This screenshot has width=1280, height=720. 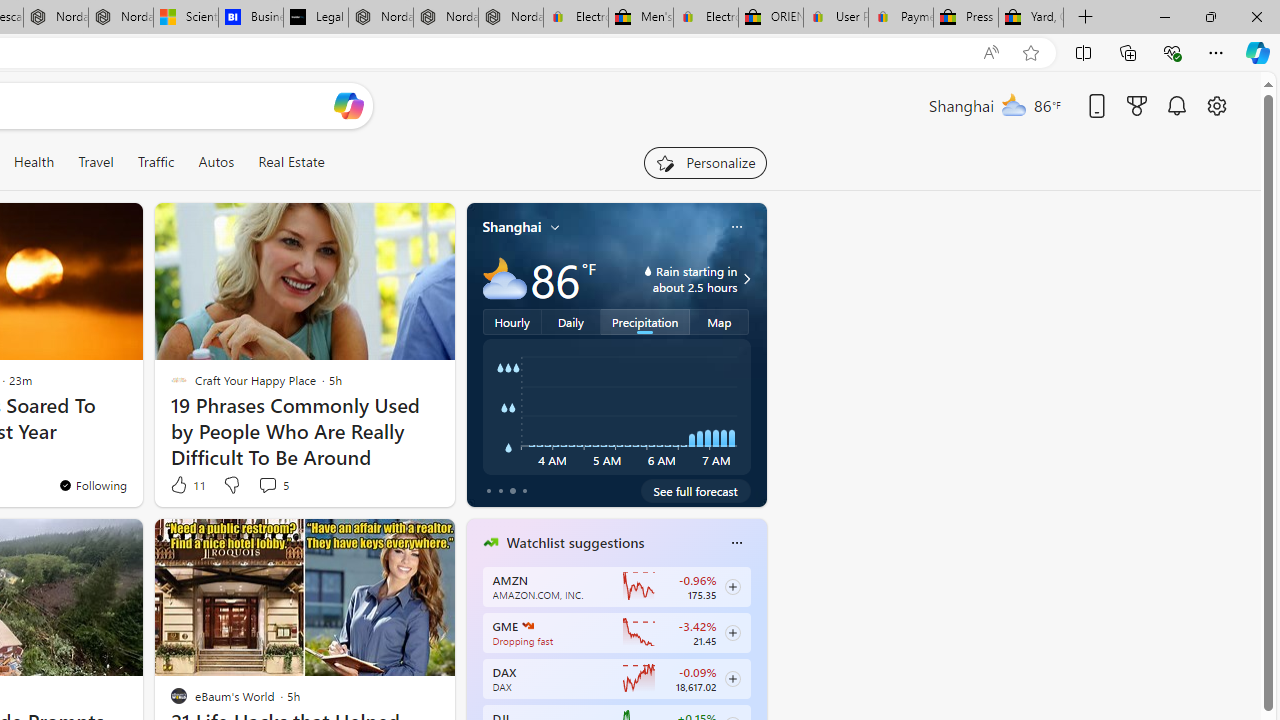 I want to click on Microsoft rewards, so click(x=1137, y=105).